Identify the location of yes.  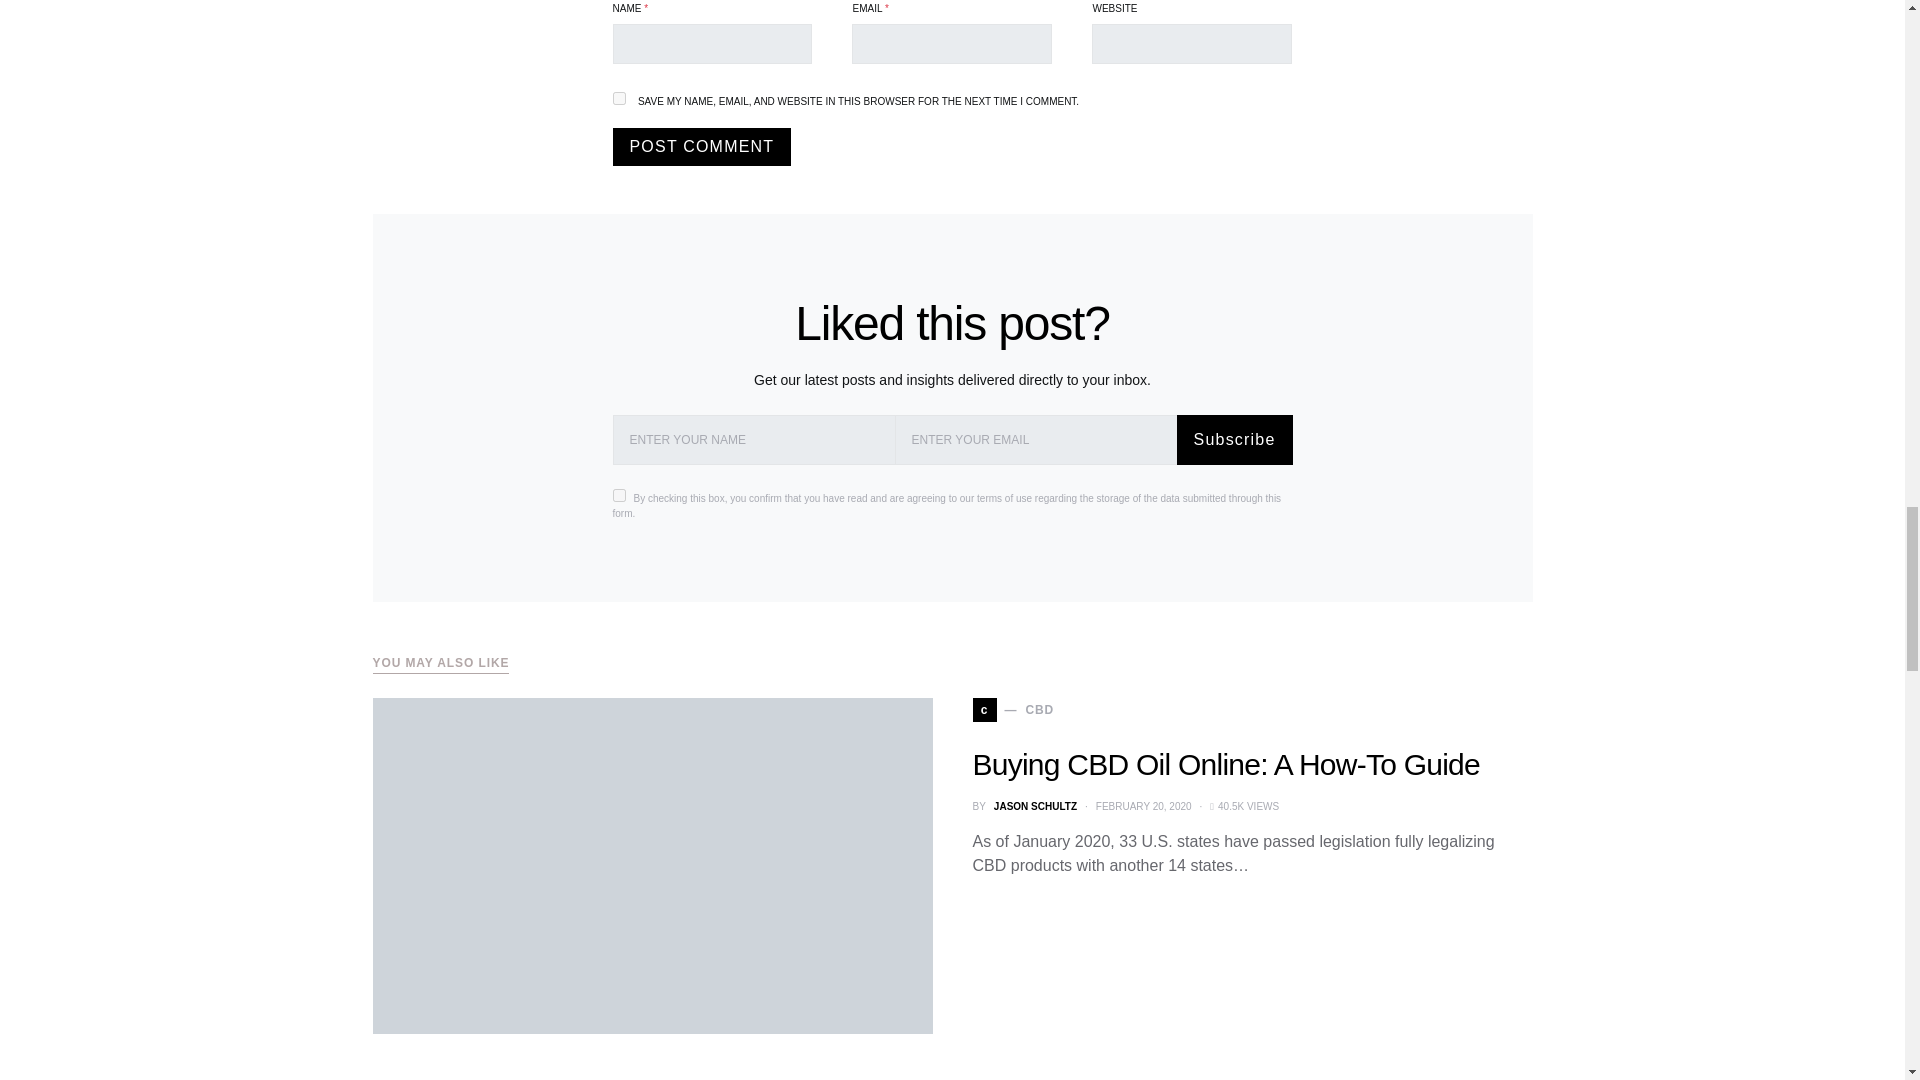
(618, 98).